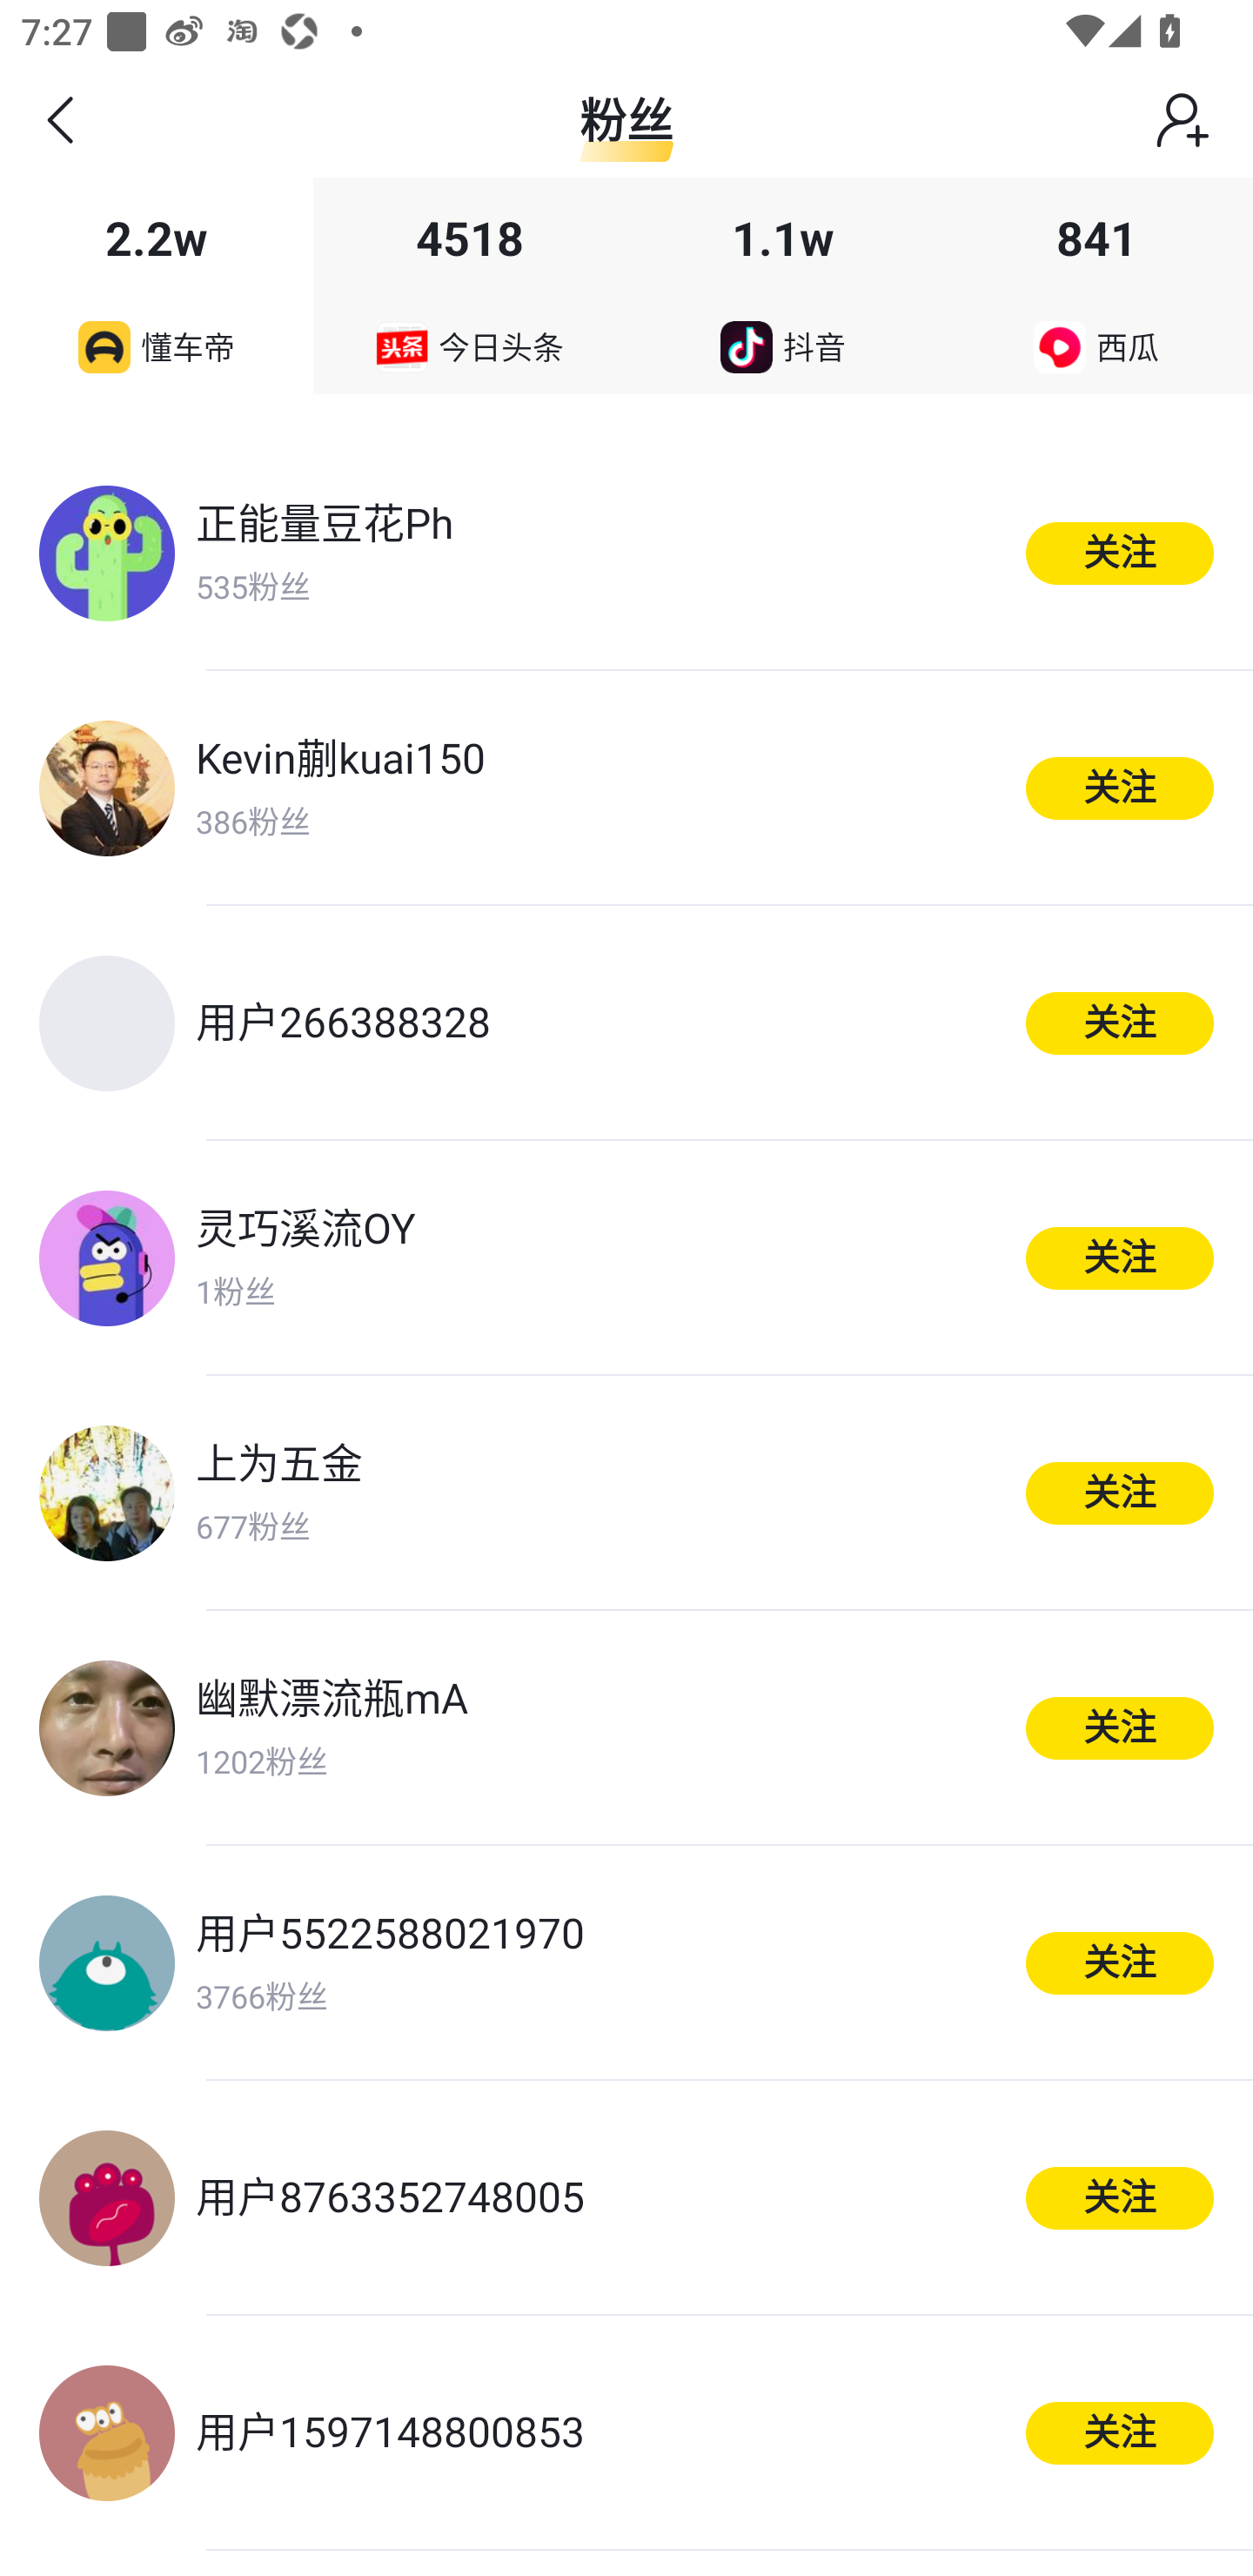 The height and width of the screenshot is (2576, 1253). What do you see at coordinates (1120, 2198) in the screenshot?
I see `关注` at bounding box center [1120, 2198].